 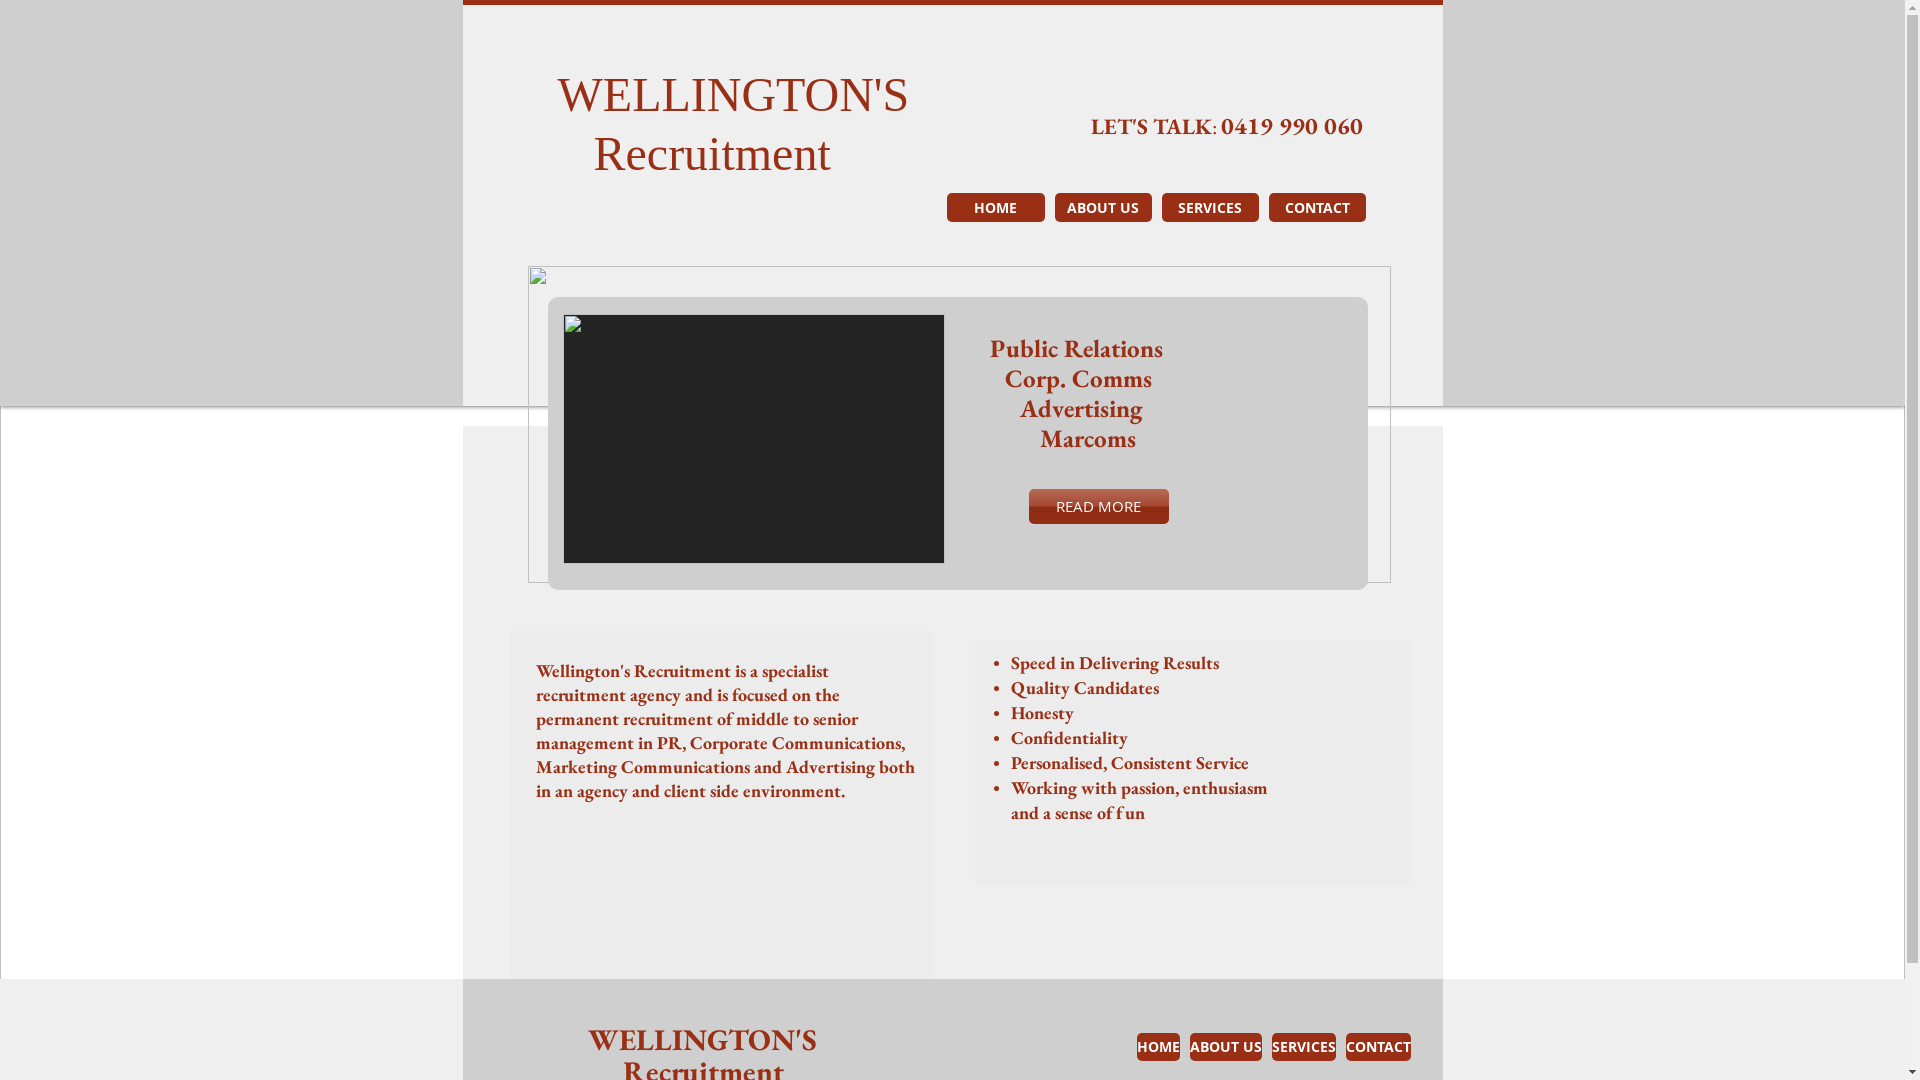 What do you see at coordinates (1158, 1047) in the screenshot?
I see `HOME` at bounding box center [1158, 1047].